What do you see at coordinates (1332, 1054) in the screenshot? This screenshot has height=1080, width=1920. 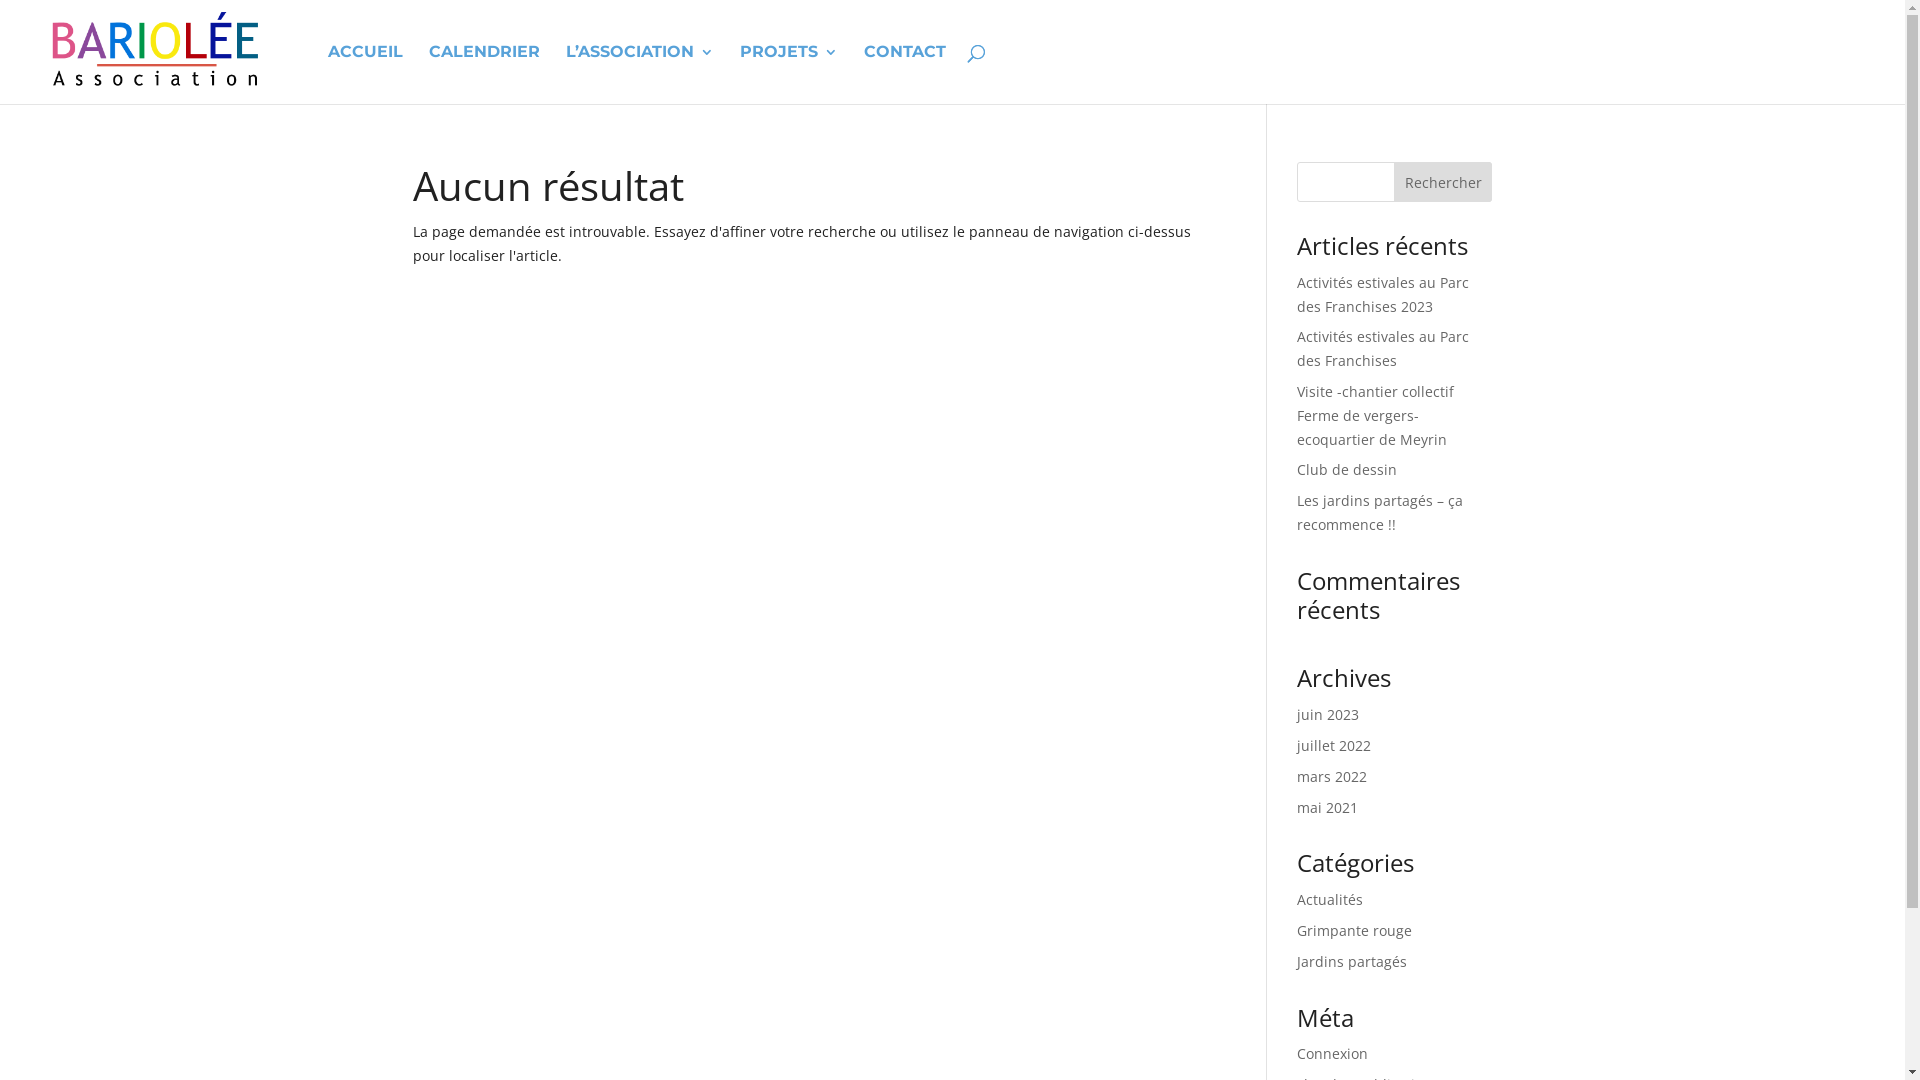 I see `Connexion` at bounding box center [1332, 1054].